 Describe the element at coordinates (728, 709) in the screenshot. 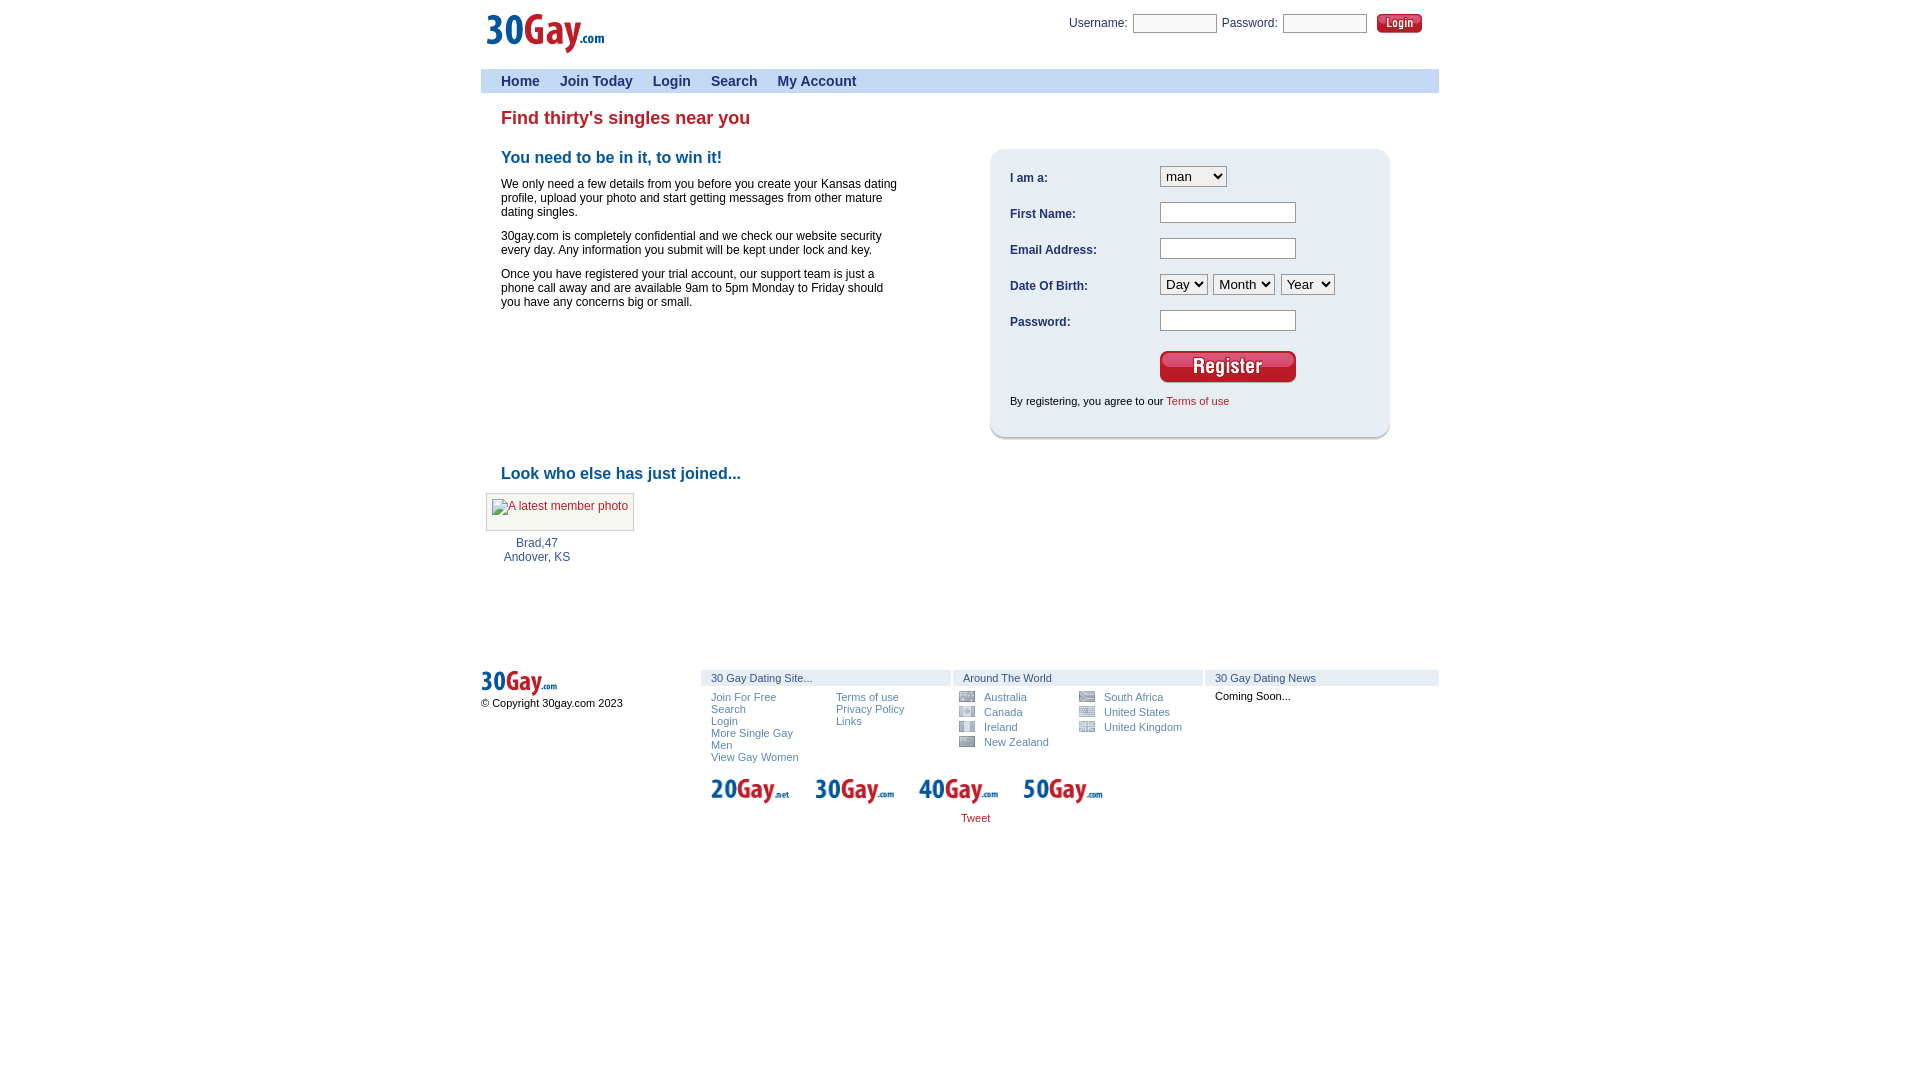

I see `Search` at that location.